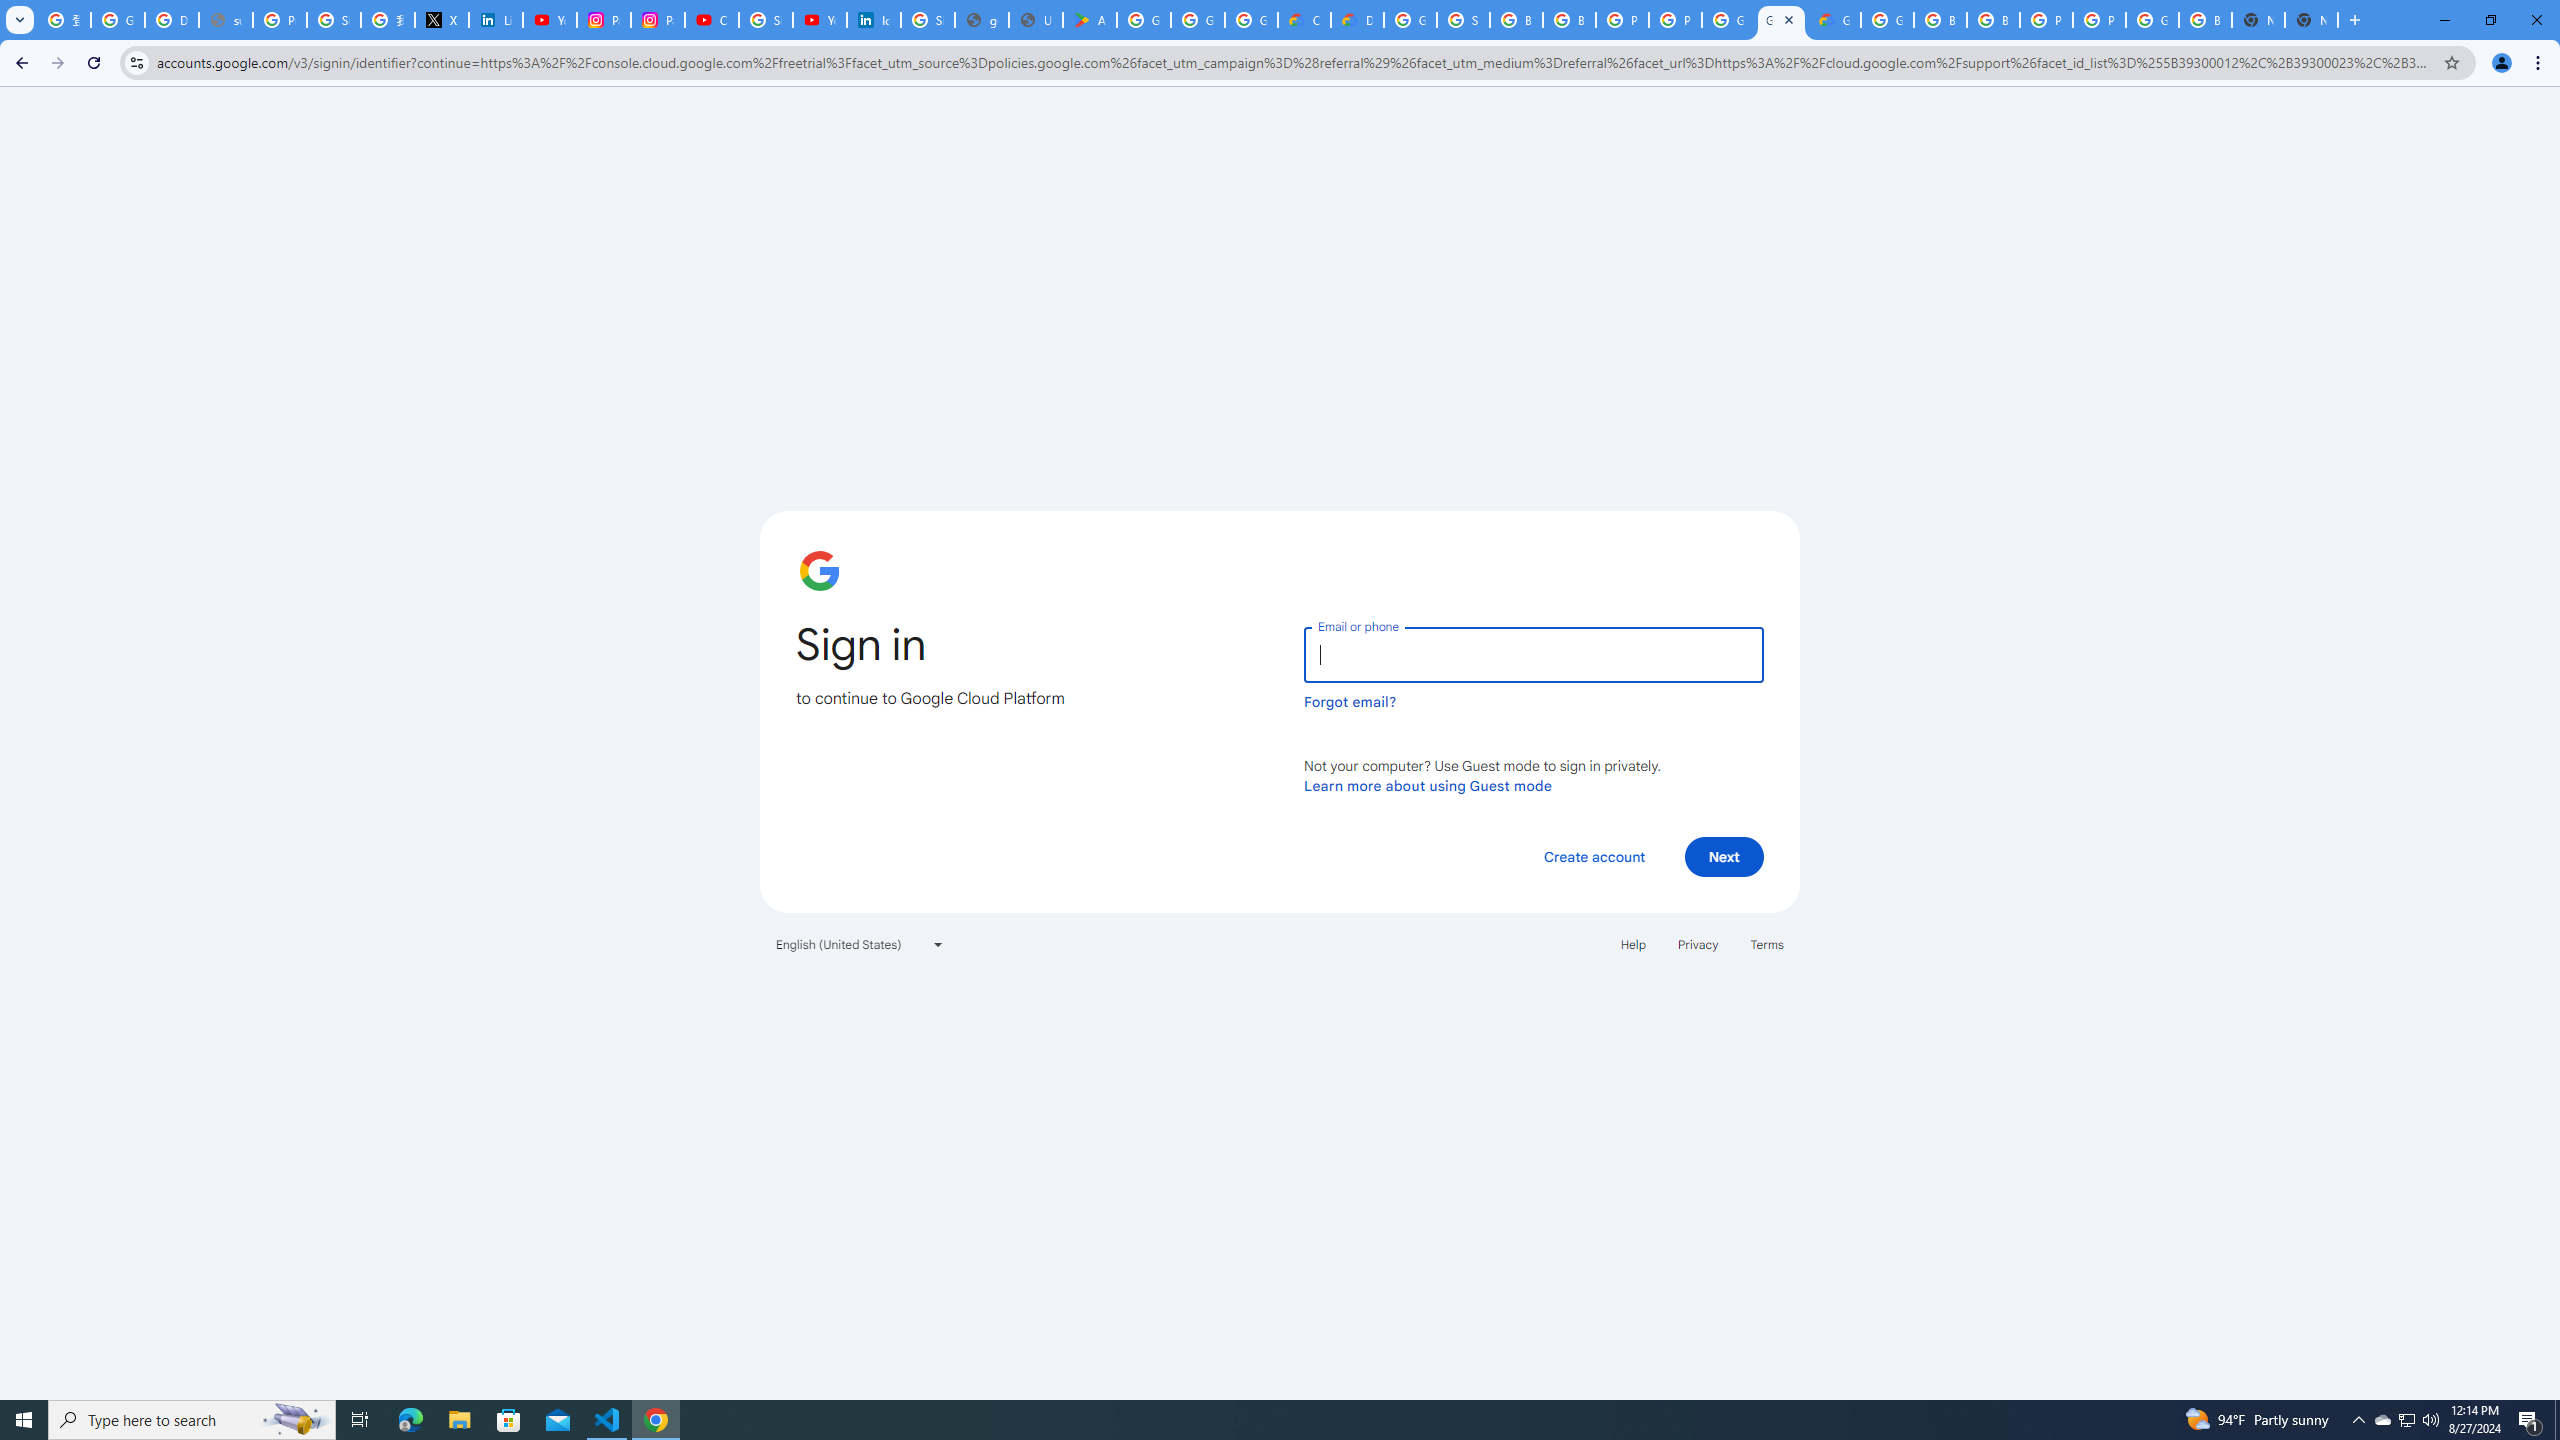  What do you see at coordinates (1304, 20) in the screenshot?
I see `Customer Care | Google Cloud` at bounding box center [1304, 20].